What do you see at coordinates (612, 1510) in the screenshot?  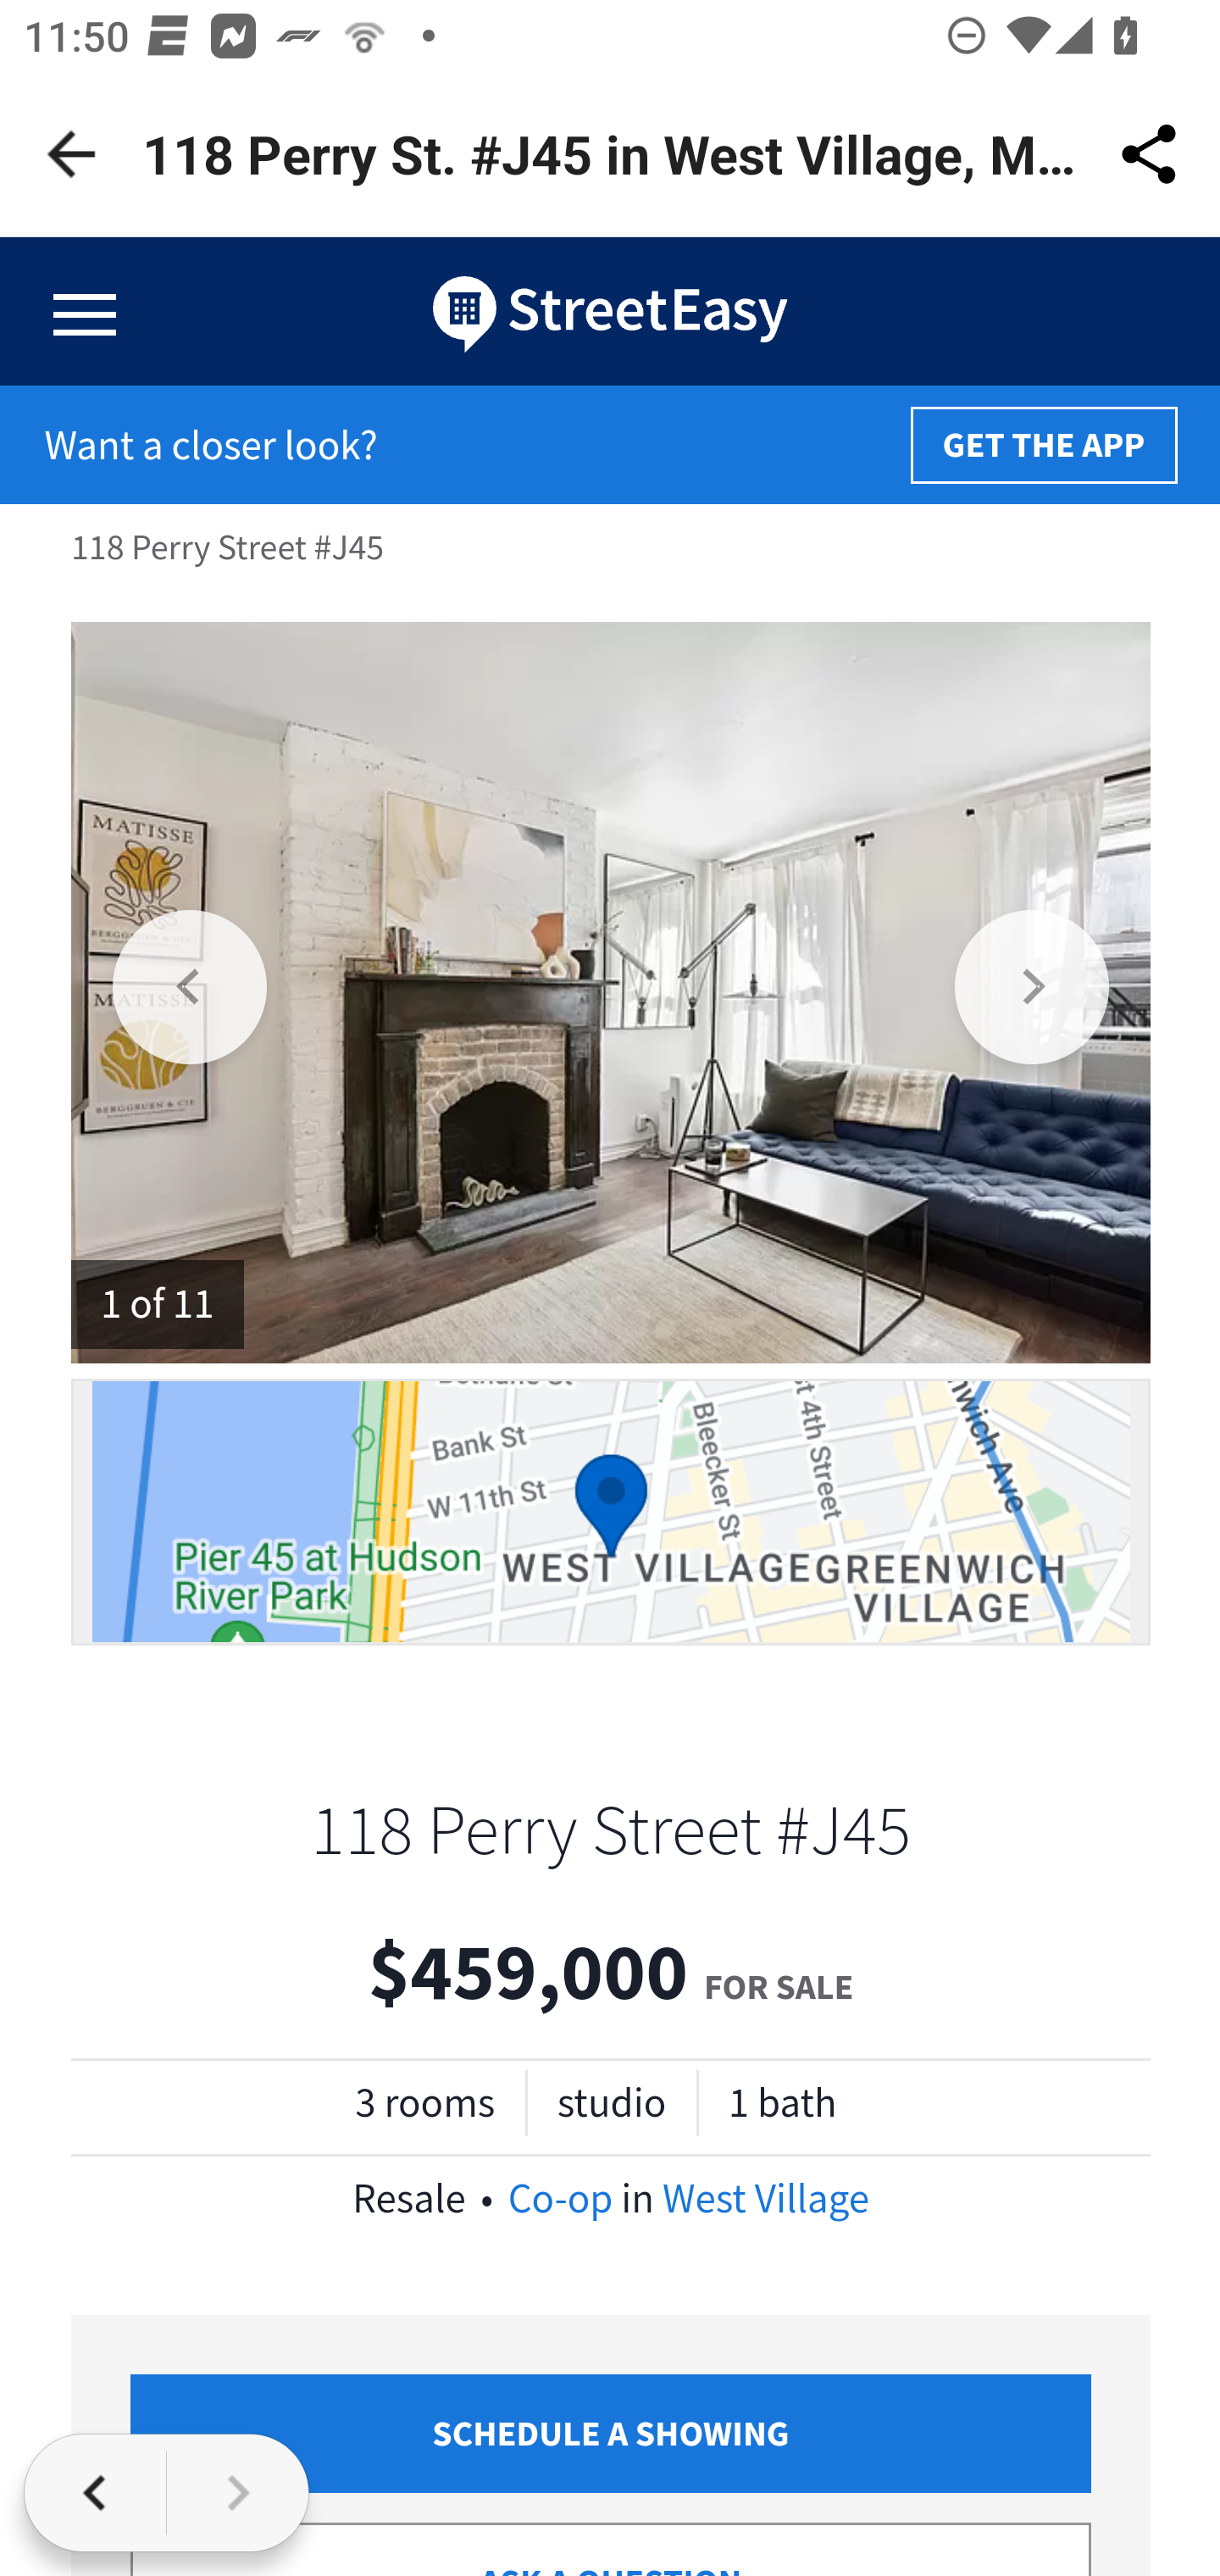 I see `Map icon` at bounding box center [612, 1510].